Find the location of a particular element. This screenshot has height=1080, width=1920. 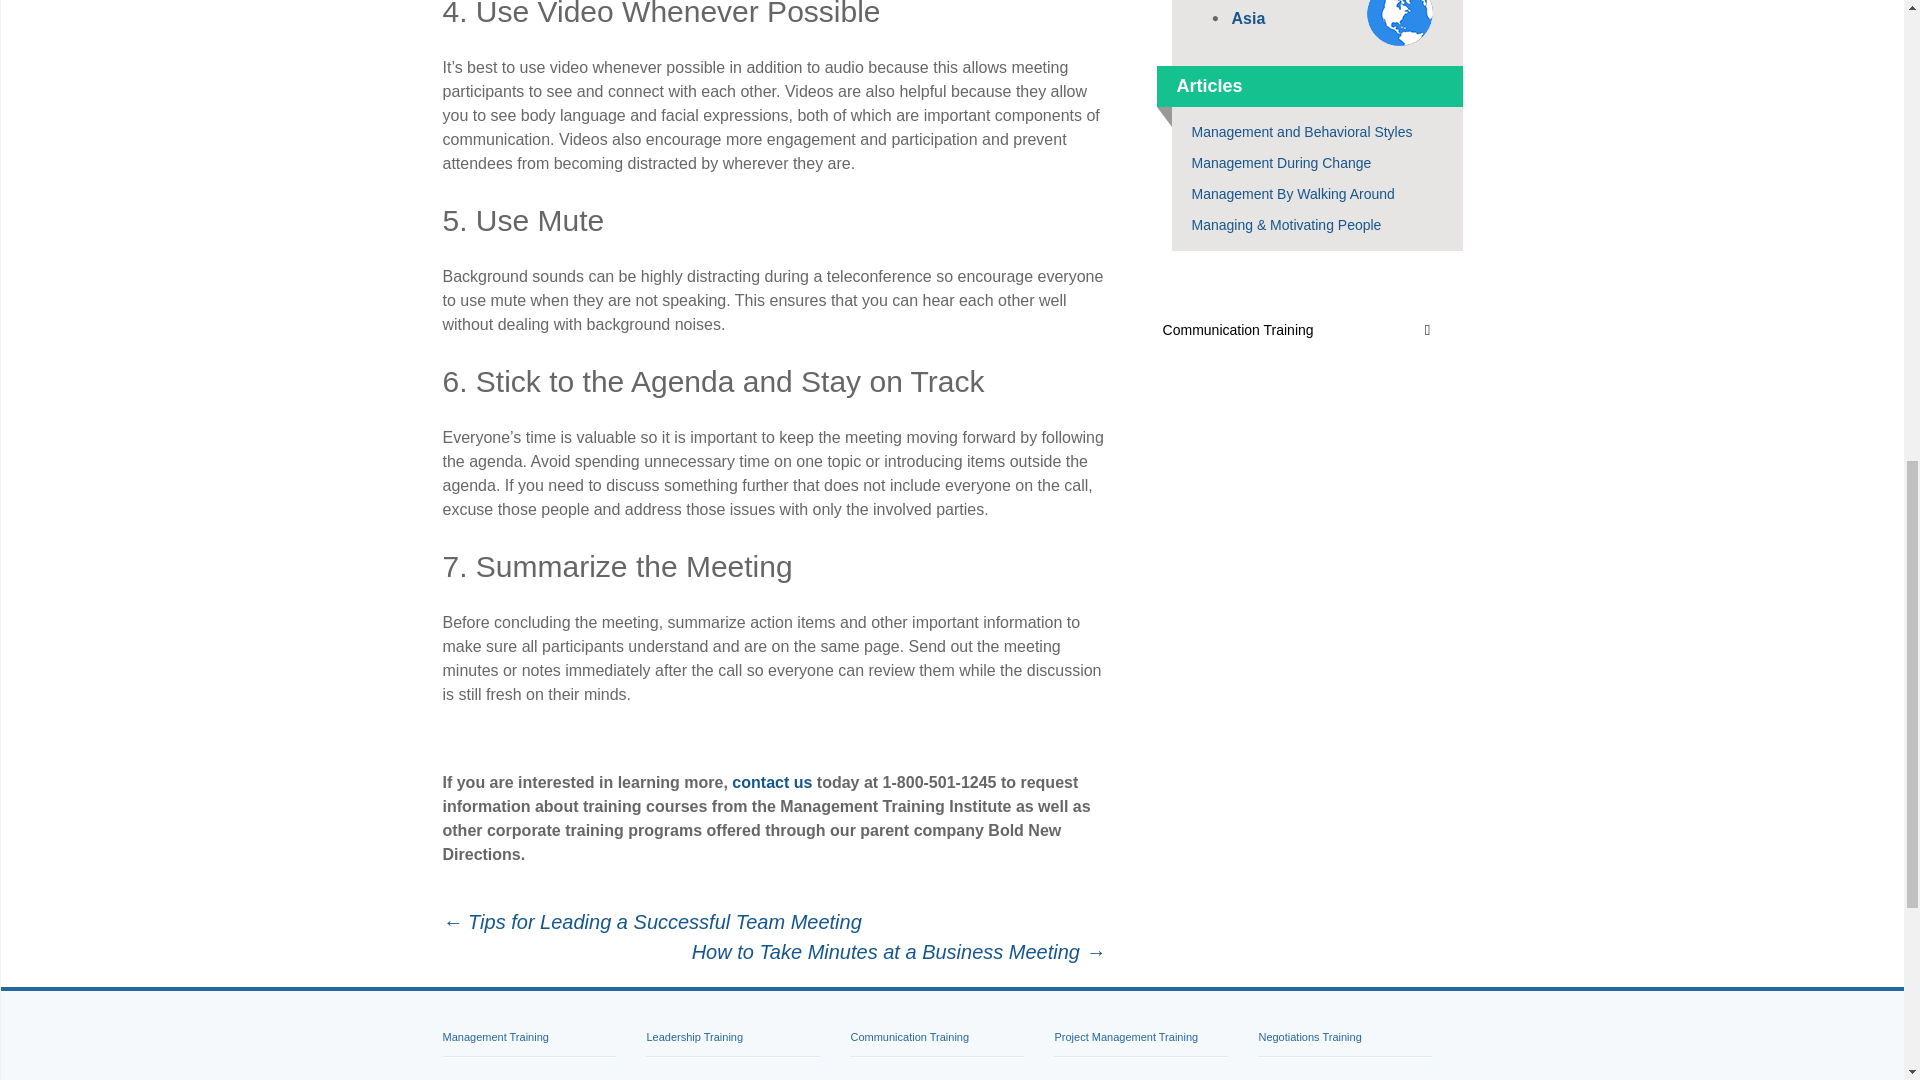

Management During Change is located at coordinates (1282, 162).